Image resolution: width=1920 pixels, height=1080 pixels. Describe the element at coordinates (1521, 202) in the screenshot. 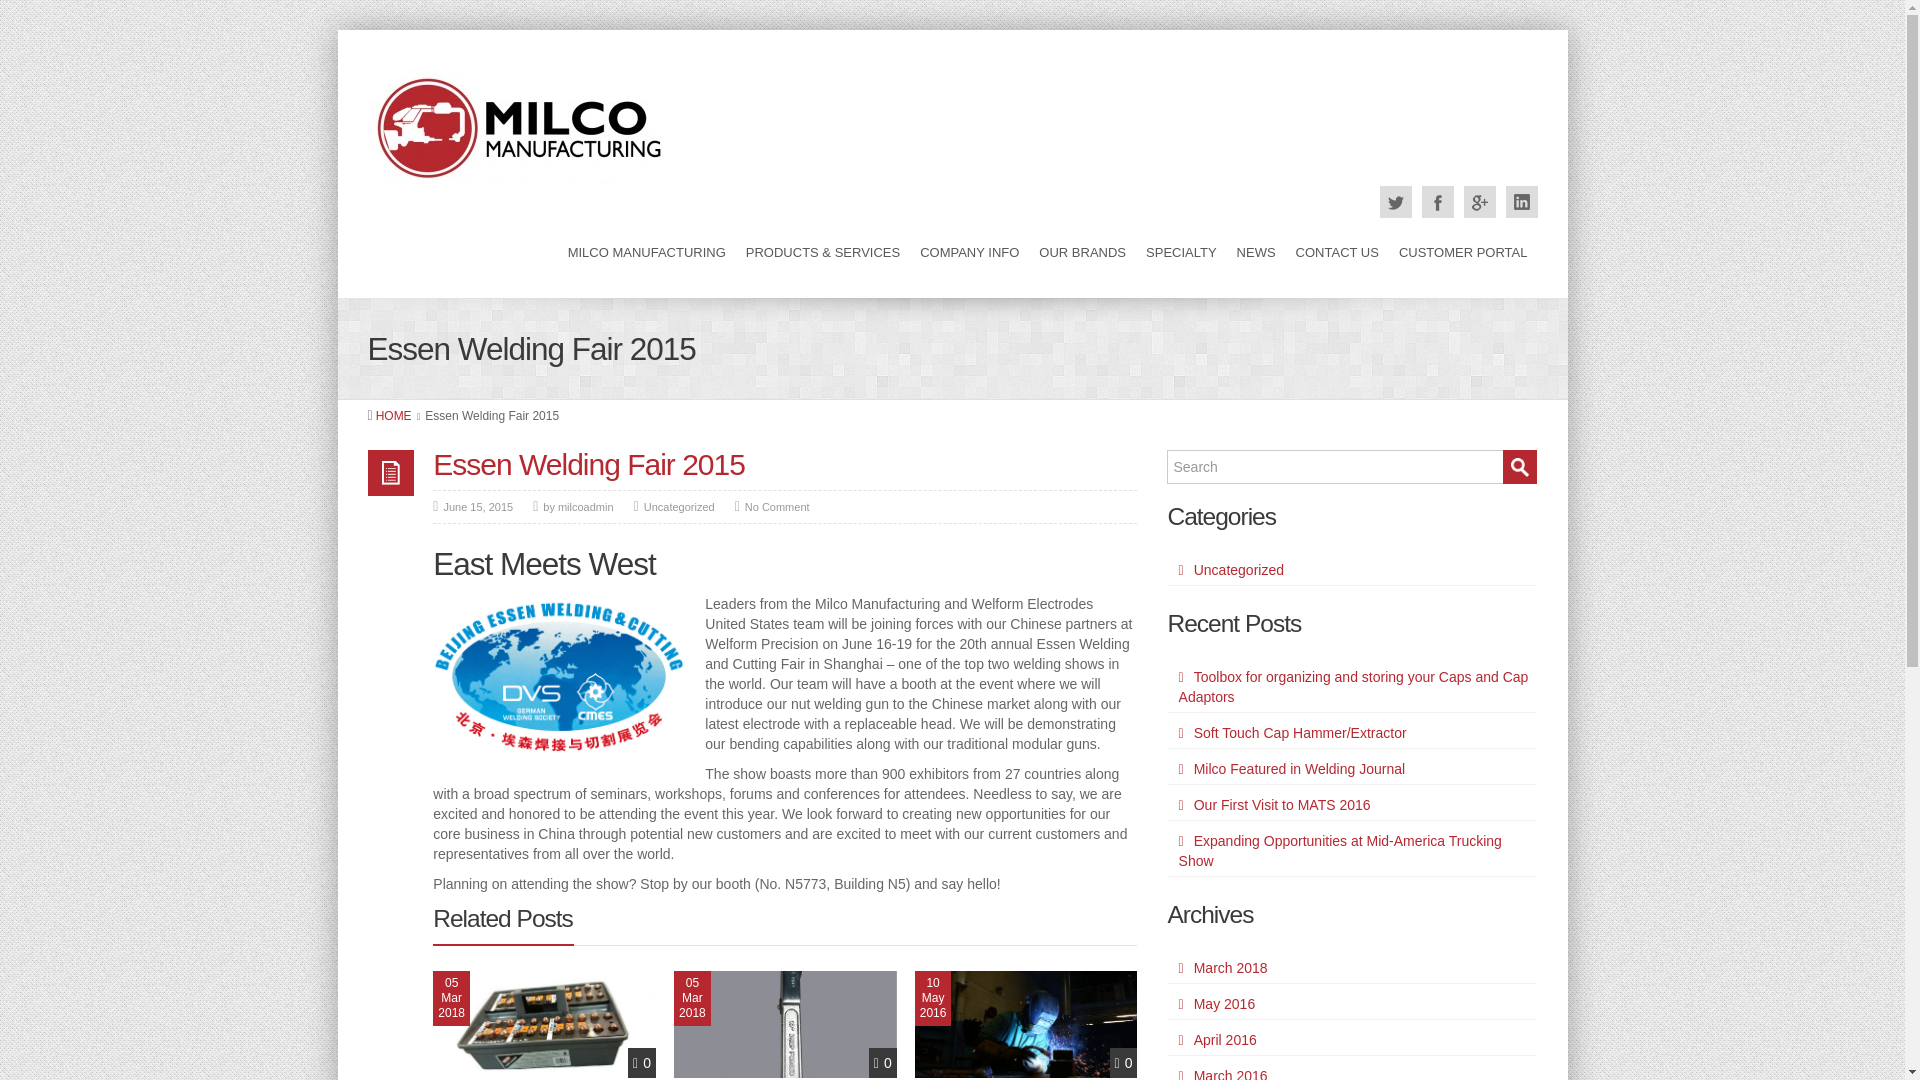

I see `Linkedin` at that location.